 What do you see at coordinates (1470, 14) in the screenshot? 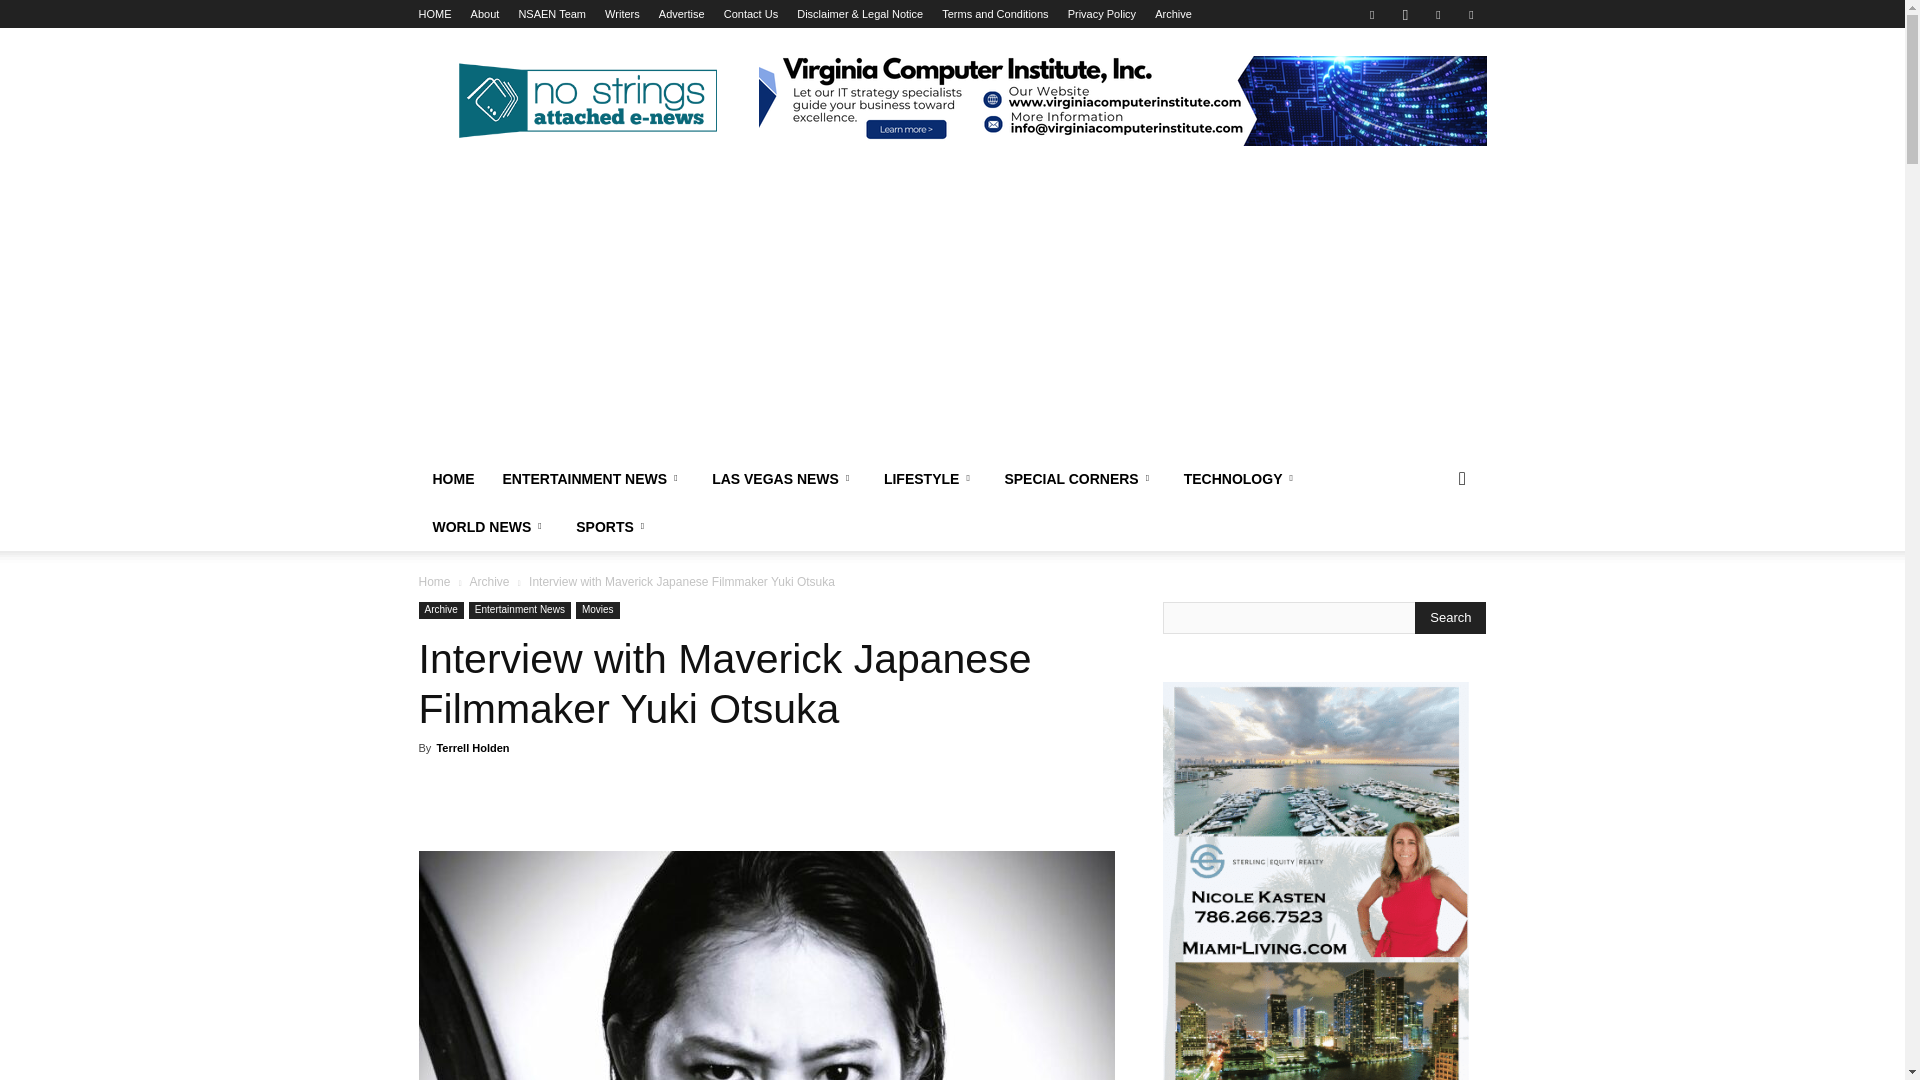
I see `Twitter` at bounding box center [1470, 14].